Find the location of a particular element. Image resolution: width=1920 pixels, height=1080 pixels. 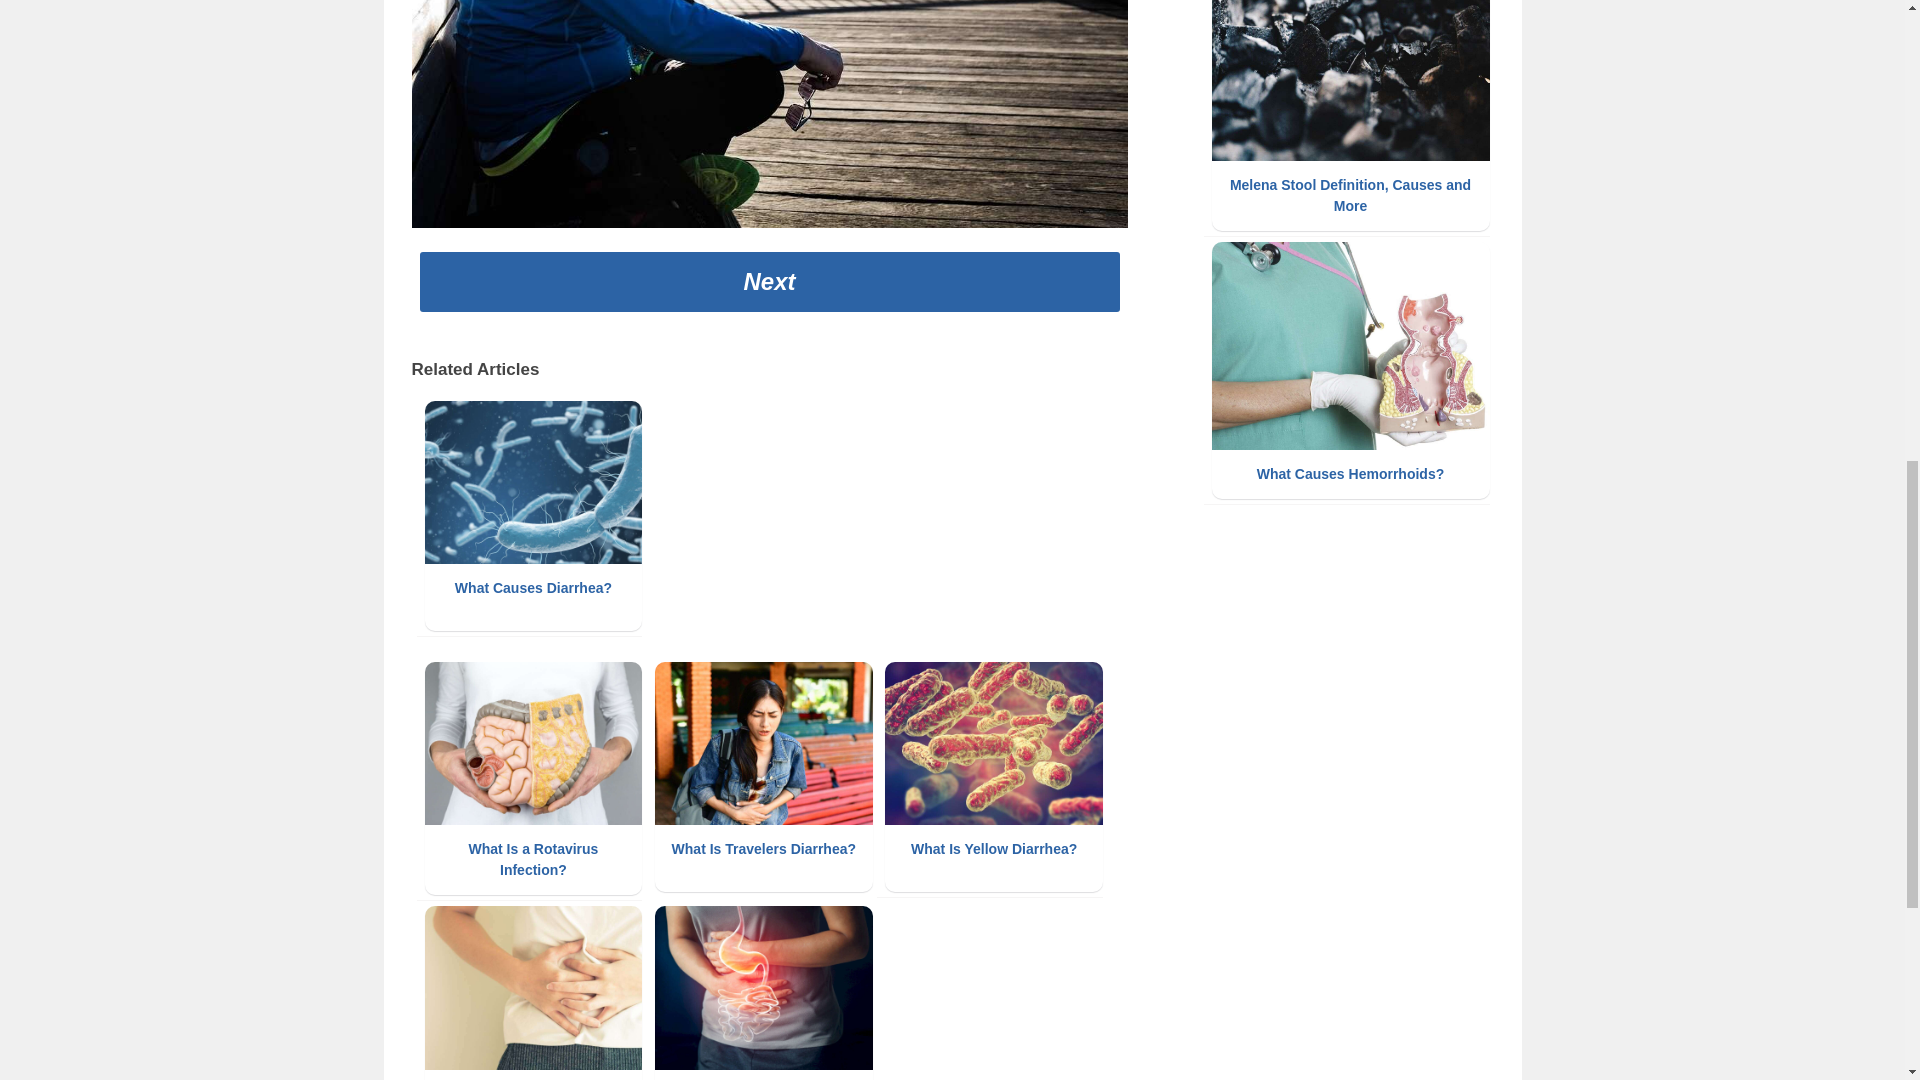

What Causes Diarrhea? is located at coordinates (532, 515).